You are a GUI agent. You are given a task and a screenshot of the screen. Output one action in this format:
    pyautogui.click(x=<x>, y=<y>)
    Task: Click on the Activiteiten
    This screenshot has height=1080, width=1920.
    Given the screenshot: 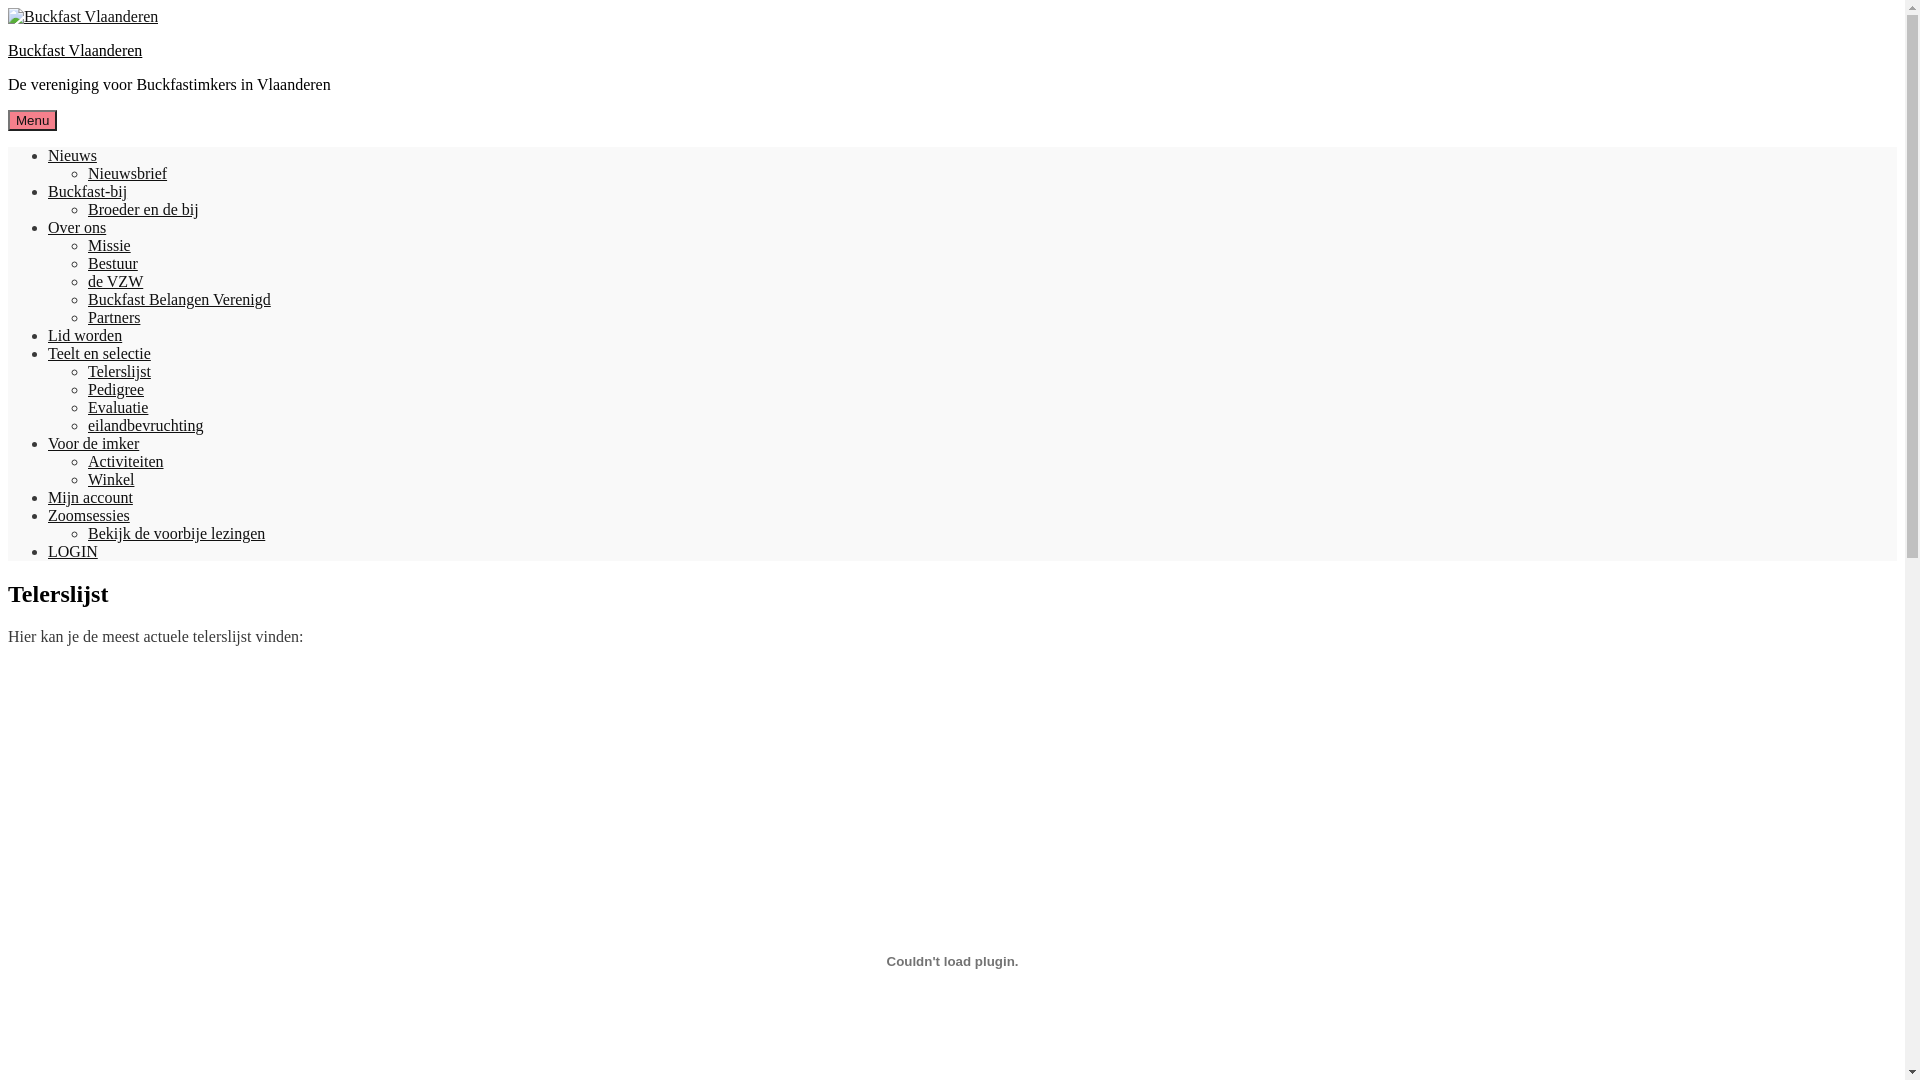 What is the action you would take?
    pyautogui.click(x=126, y=462)
    